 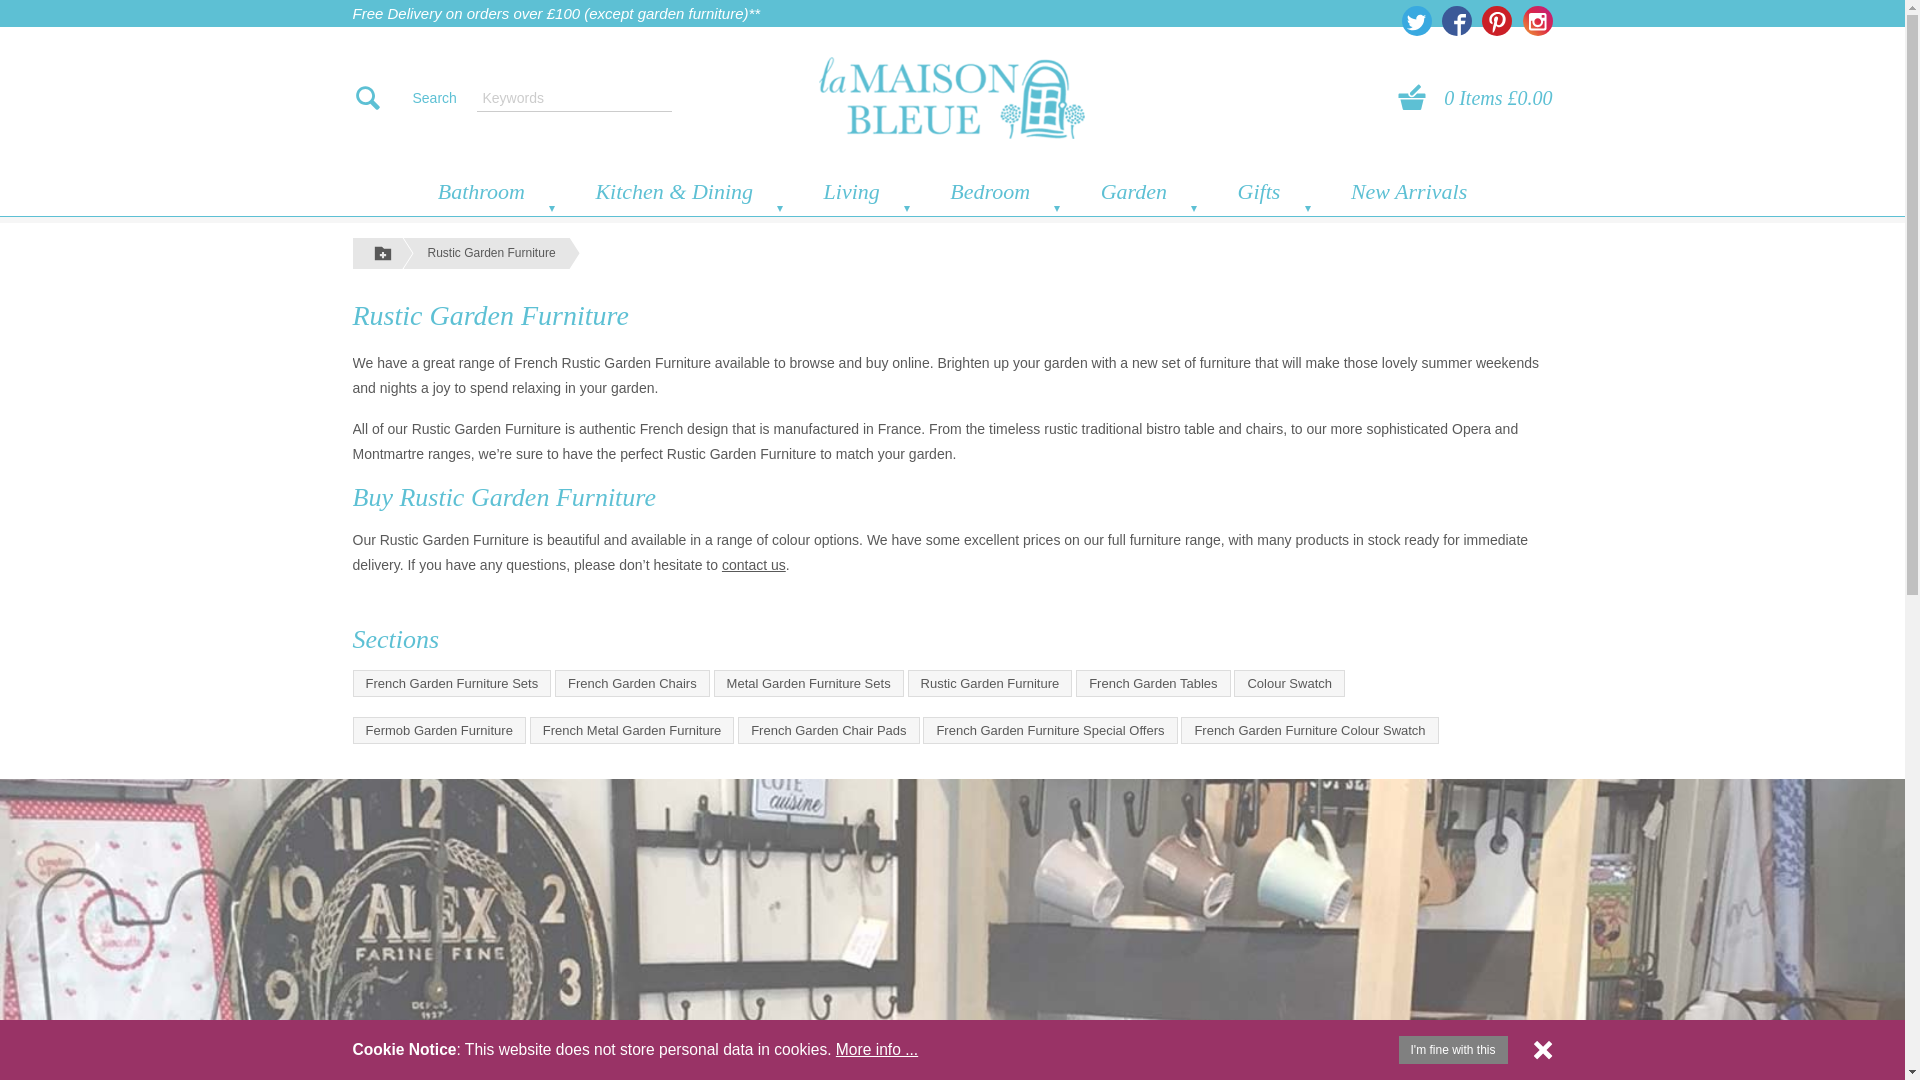 I want to click on Go, so click(x=190, y=12).